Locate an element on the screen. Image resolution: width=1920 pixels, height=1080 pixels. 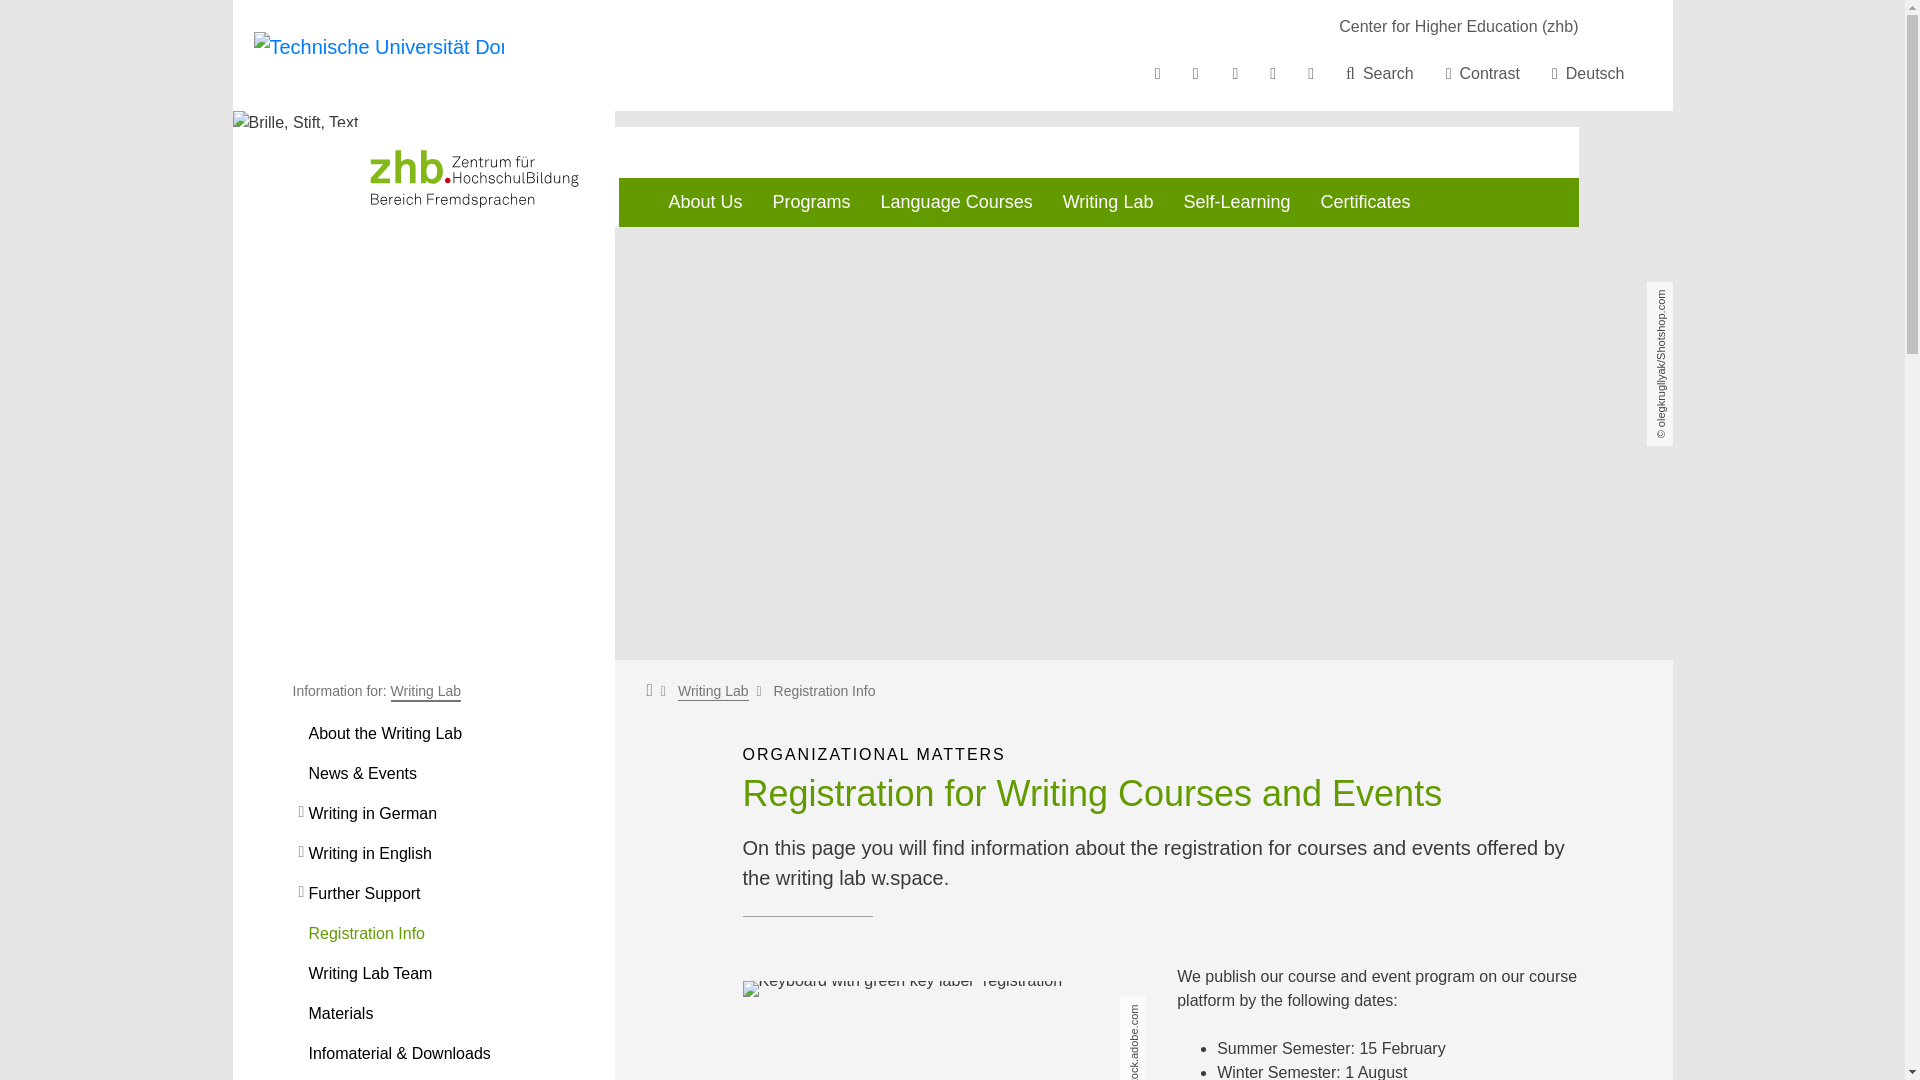
Logo zhb Bereich Fremdsprachen is located at coordinates (472, 176).